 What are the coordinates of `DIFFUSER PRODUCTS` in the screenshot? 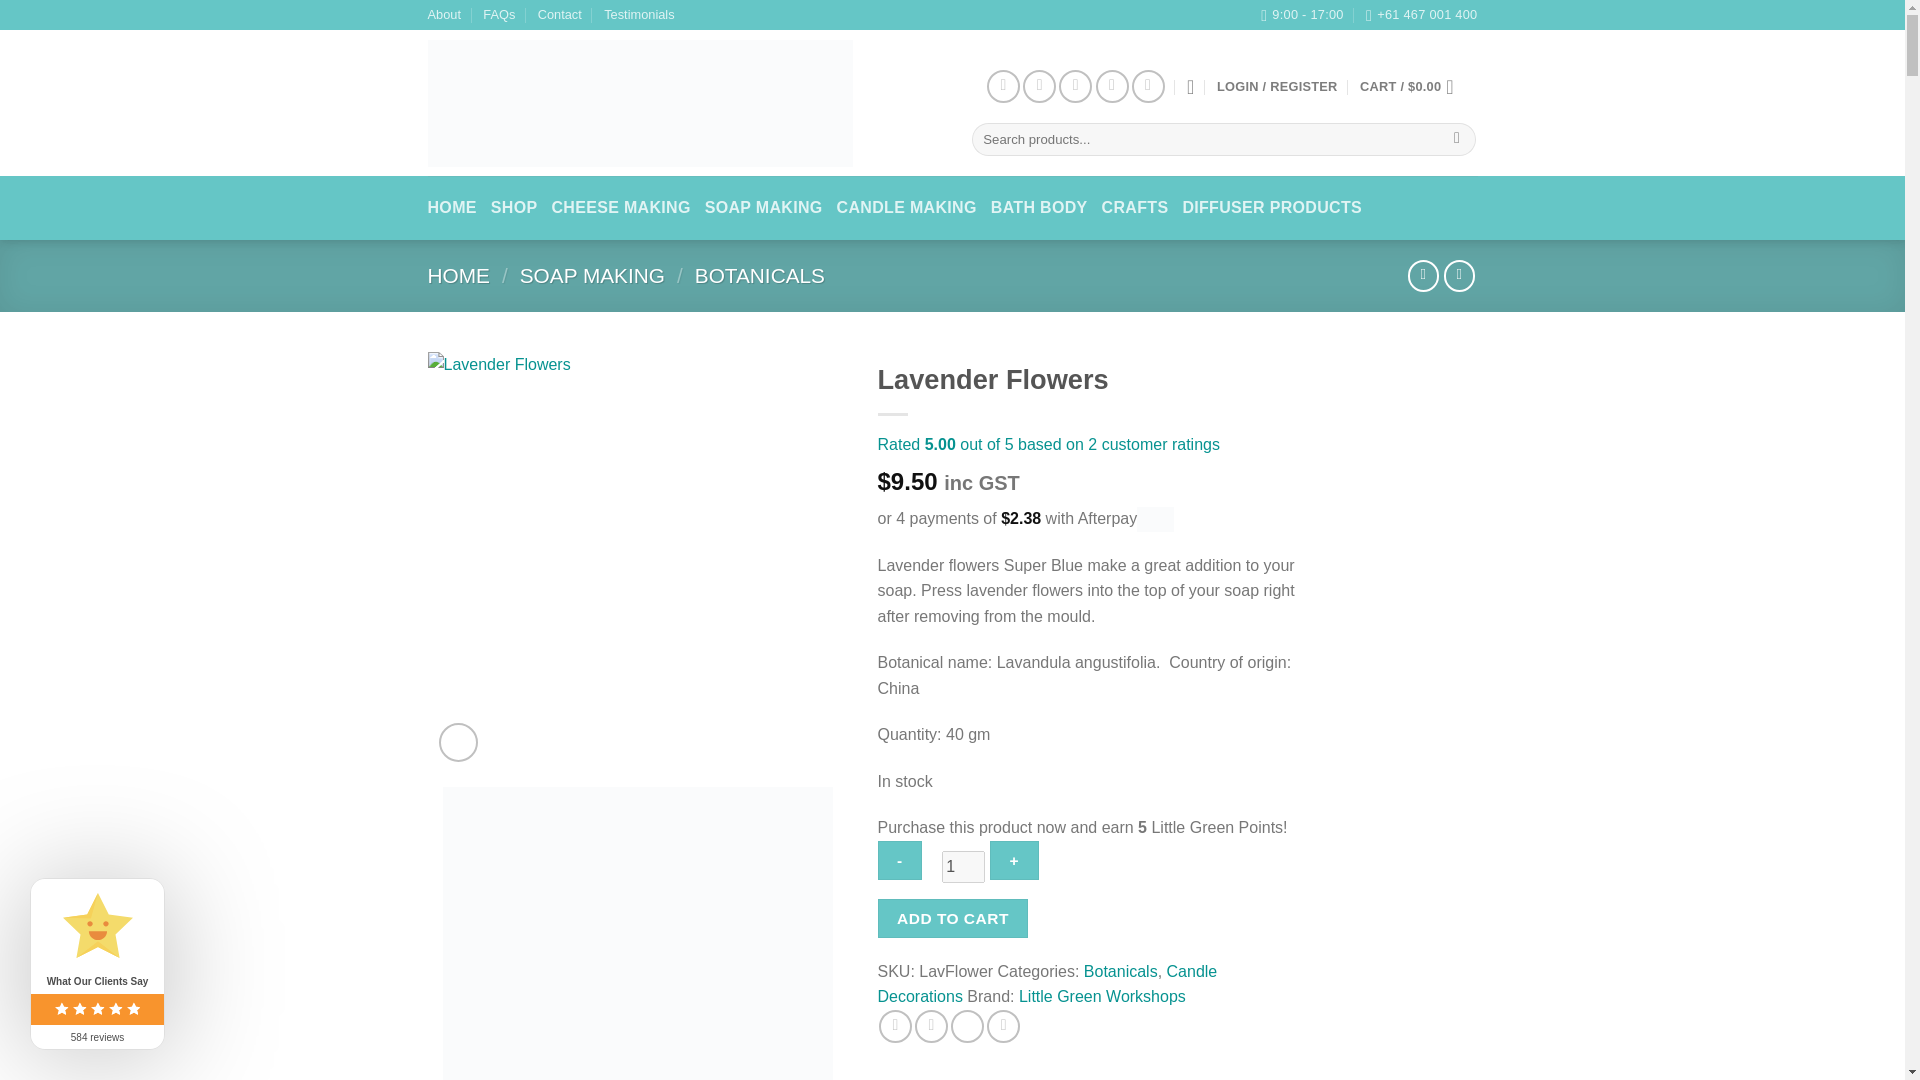 It's located at (1272, 208).